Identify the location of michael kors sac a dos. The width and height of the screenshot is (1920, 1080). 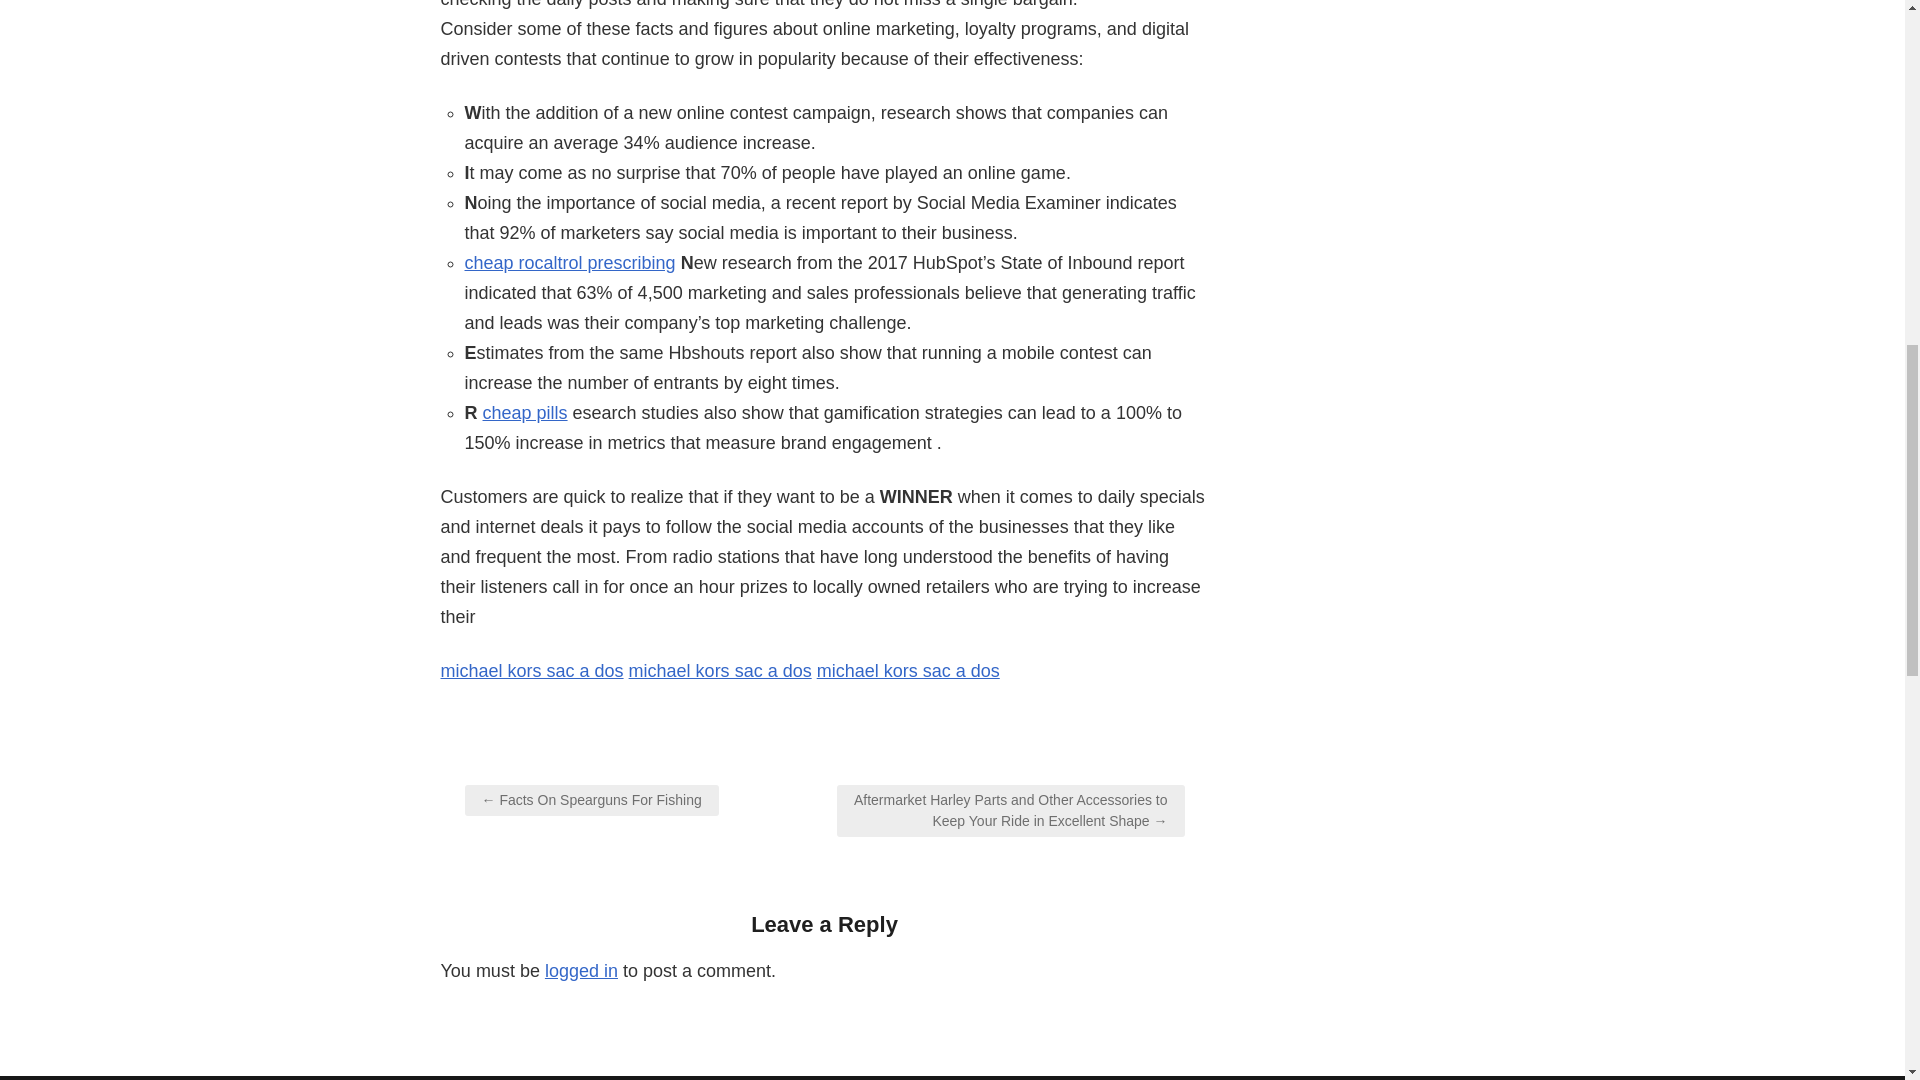
(530, 670).